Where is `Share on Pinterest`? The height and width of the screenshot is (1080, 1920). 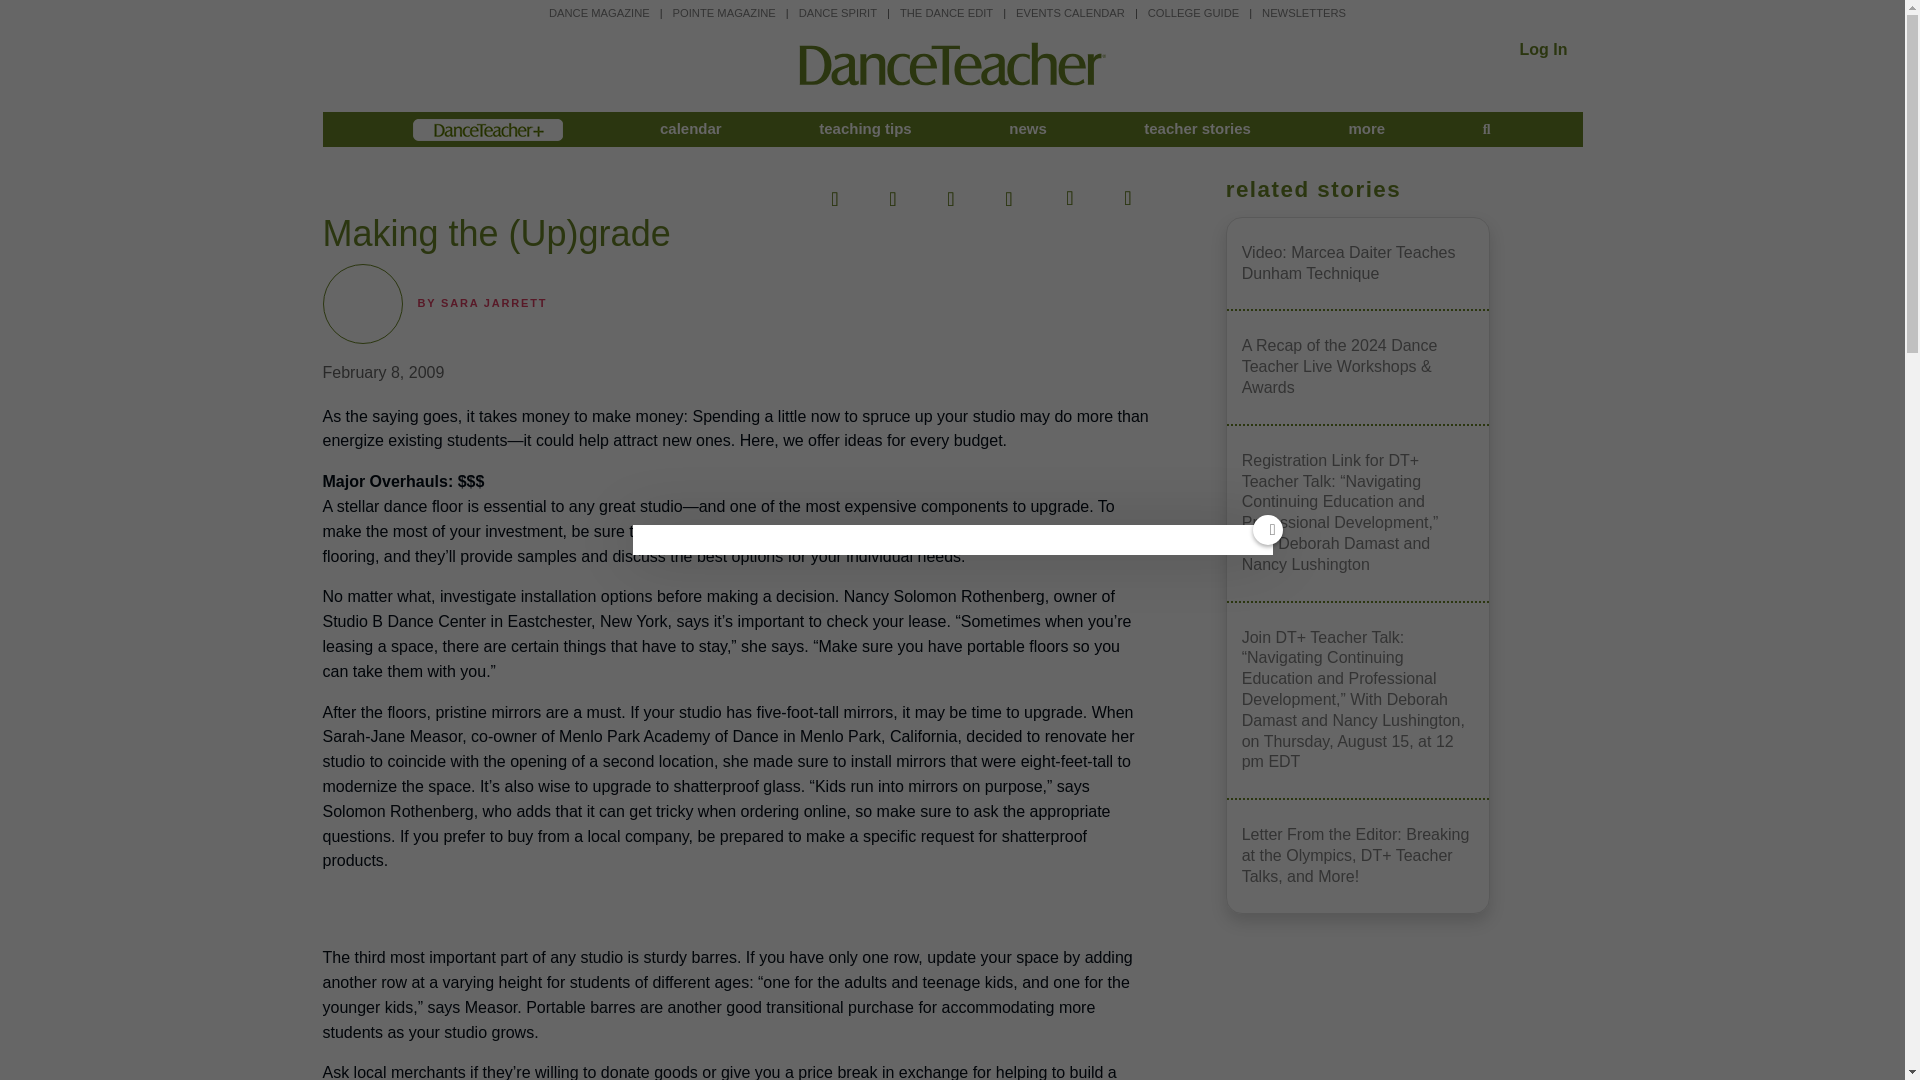 Share on Pinterest is located at coordinates (950, 192).